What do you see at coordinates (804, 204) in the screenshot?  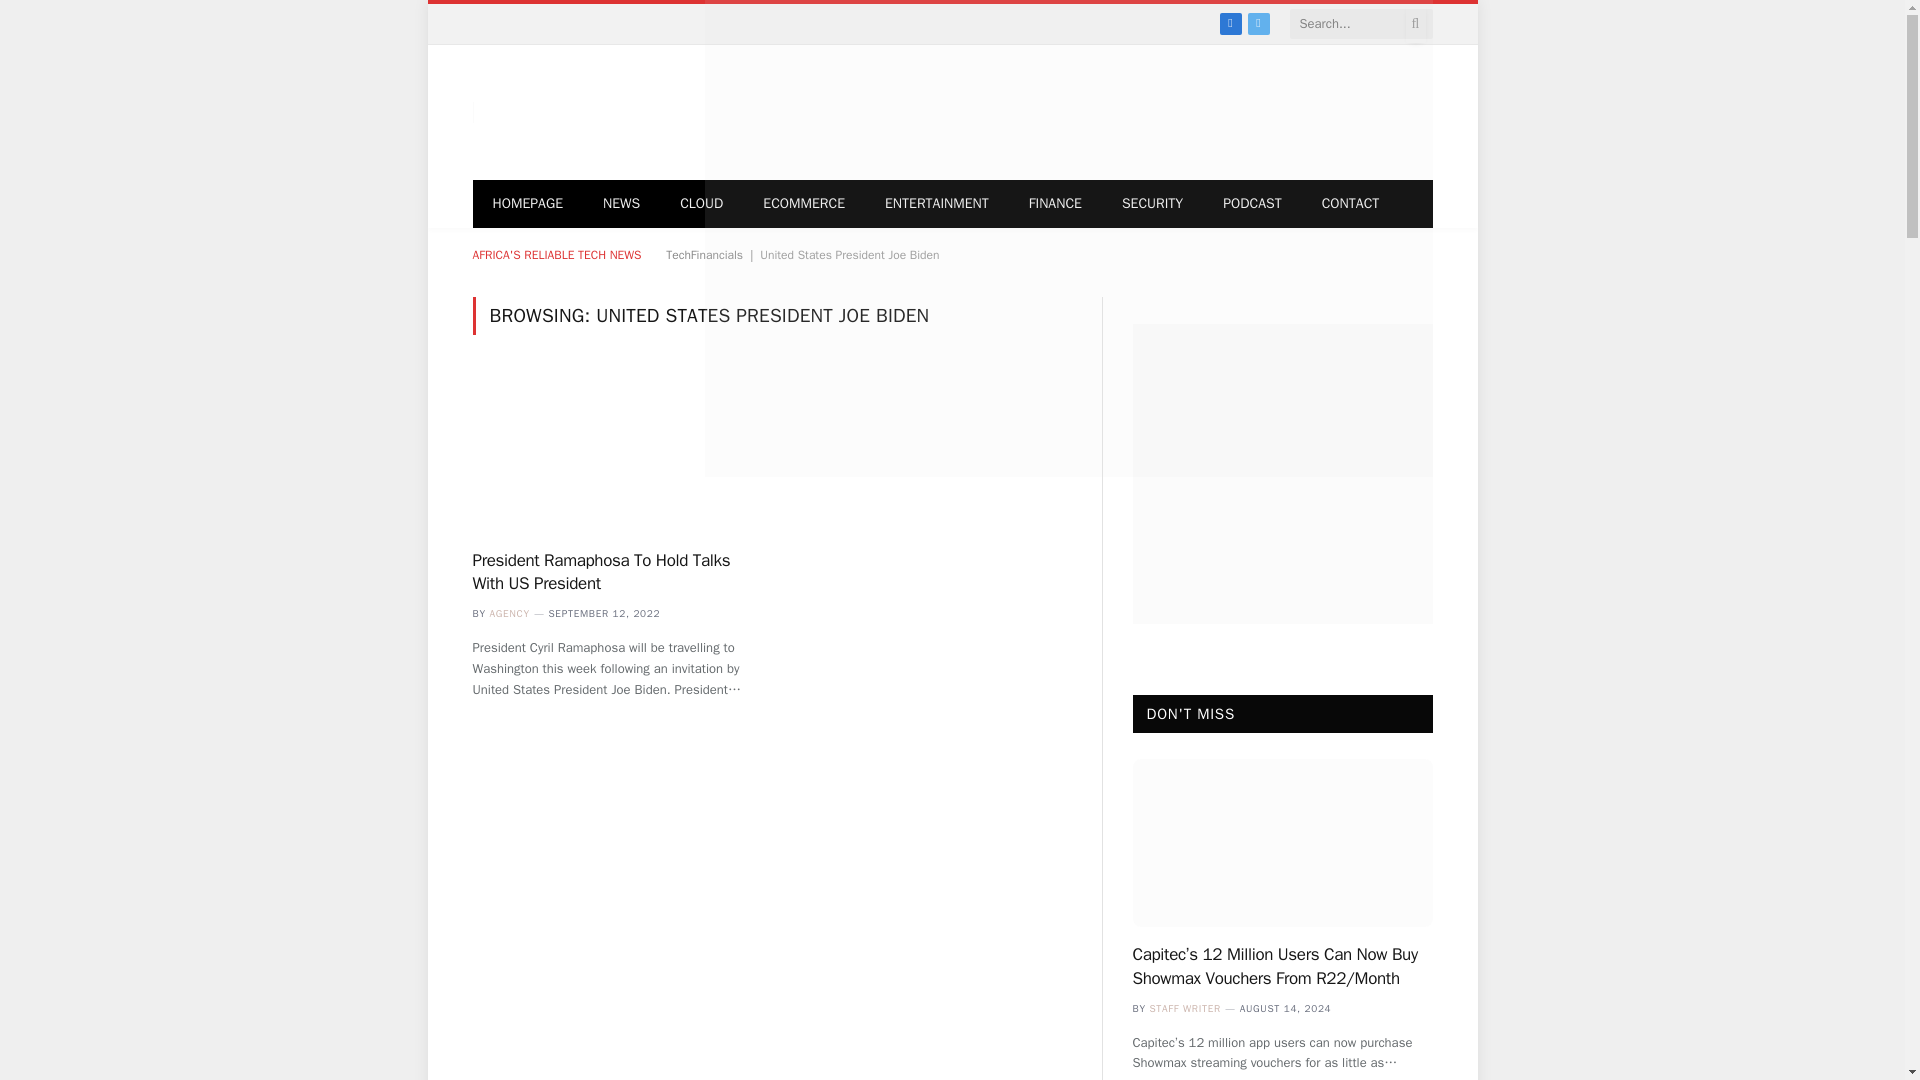 I see `ECOMMERCE` at bounding box center [804, 204].